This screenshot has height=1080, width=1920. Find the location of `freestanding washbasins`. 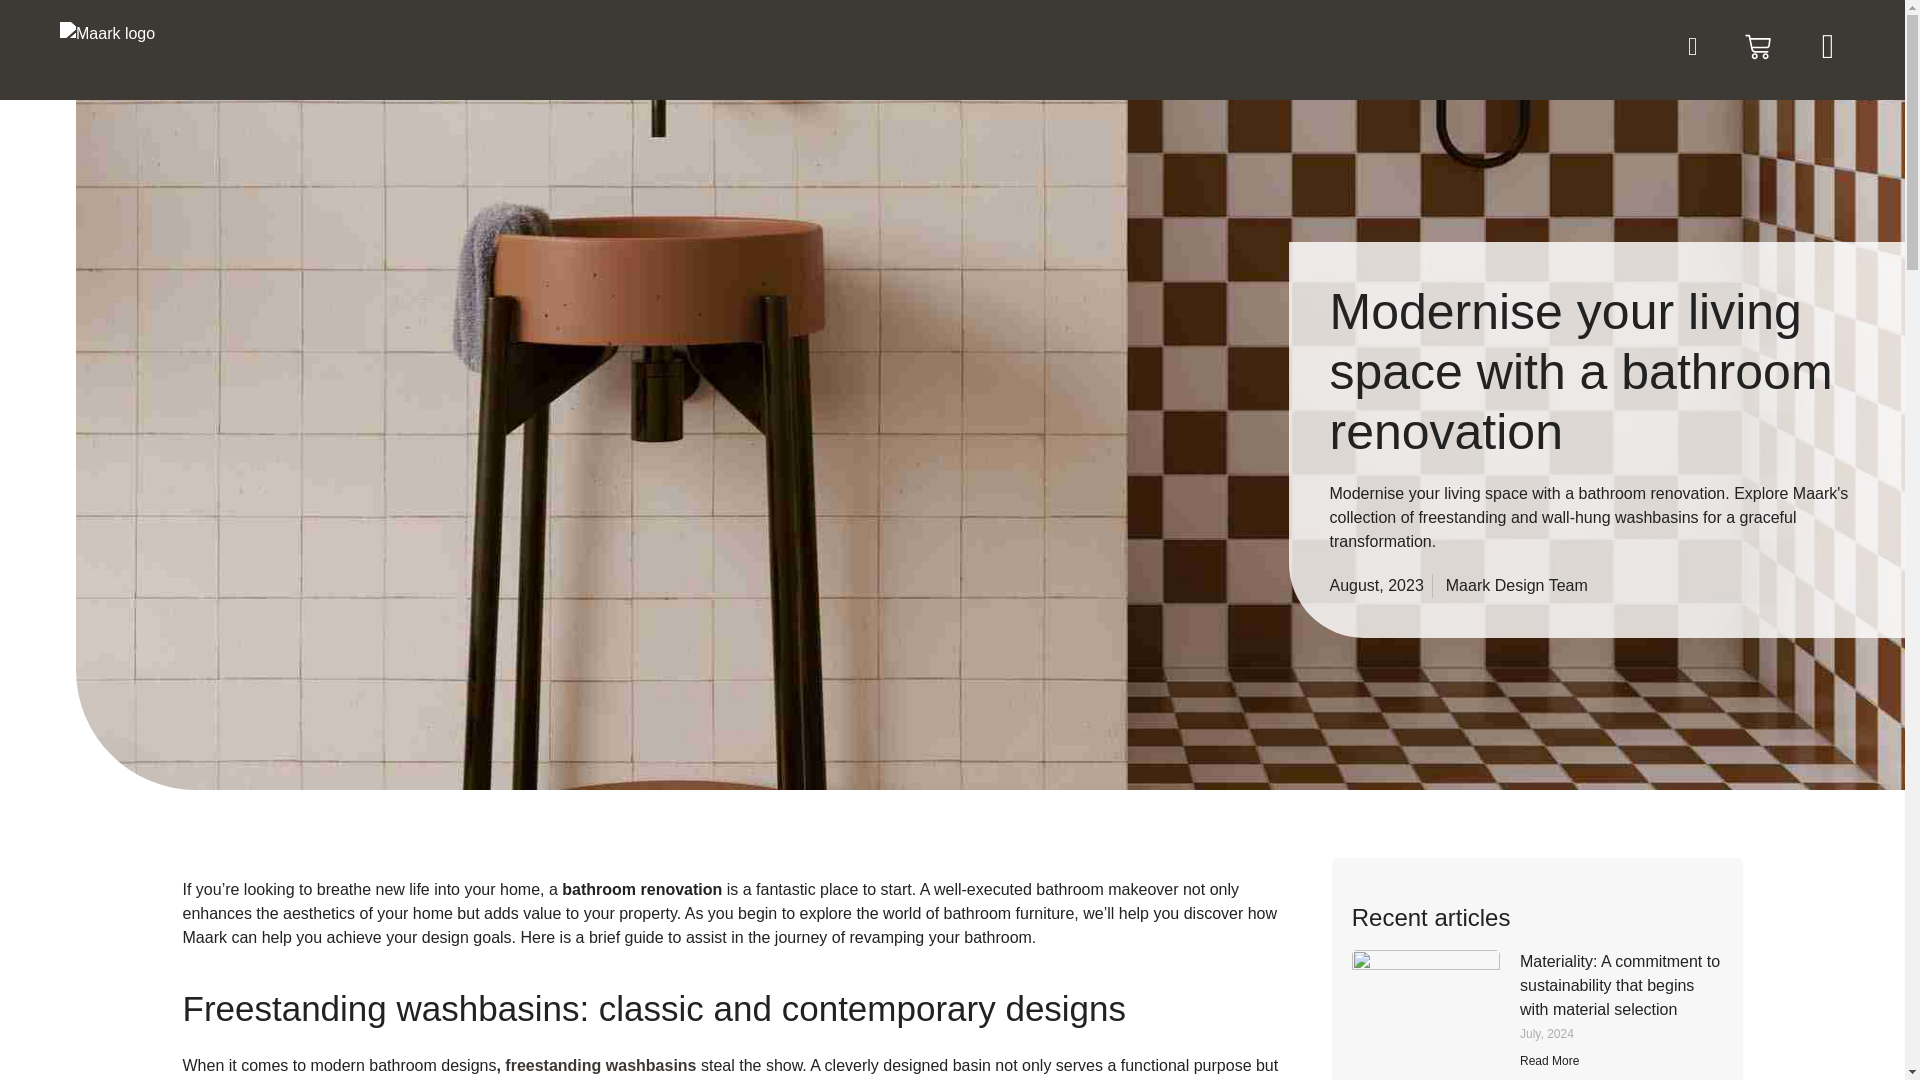

freestanding washbasins is located at coordinates (598, 1065).